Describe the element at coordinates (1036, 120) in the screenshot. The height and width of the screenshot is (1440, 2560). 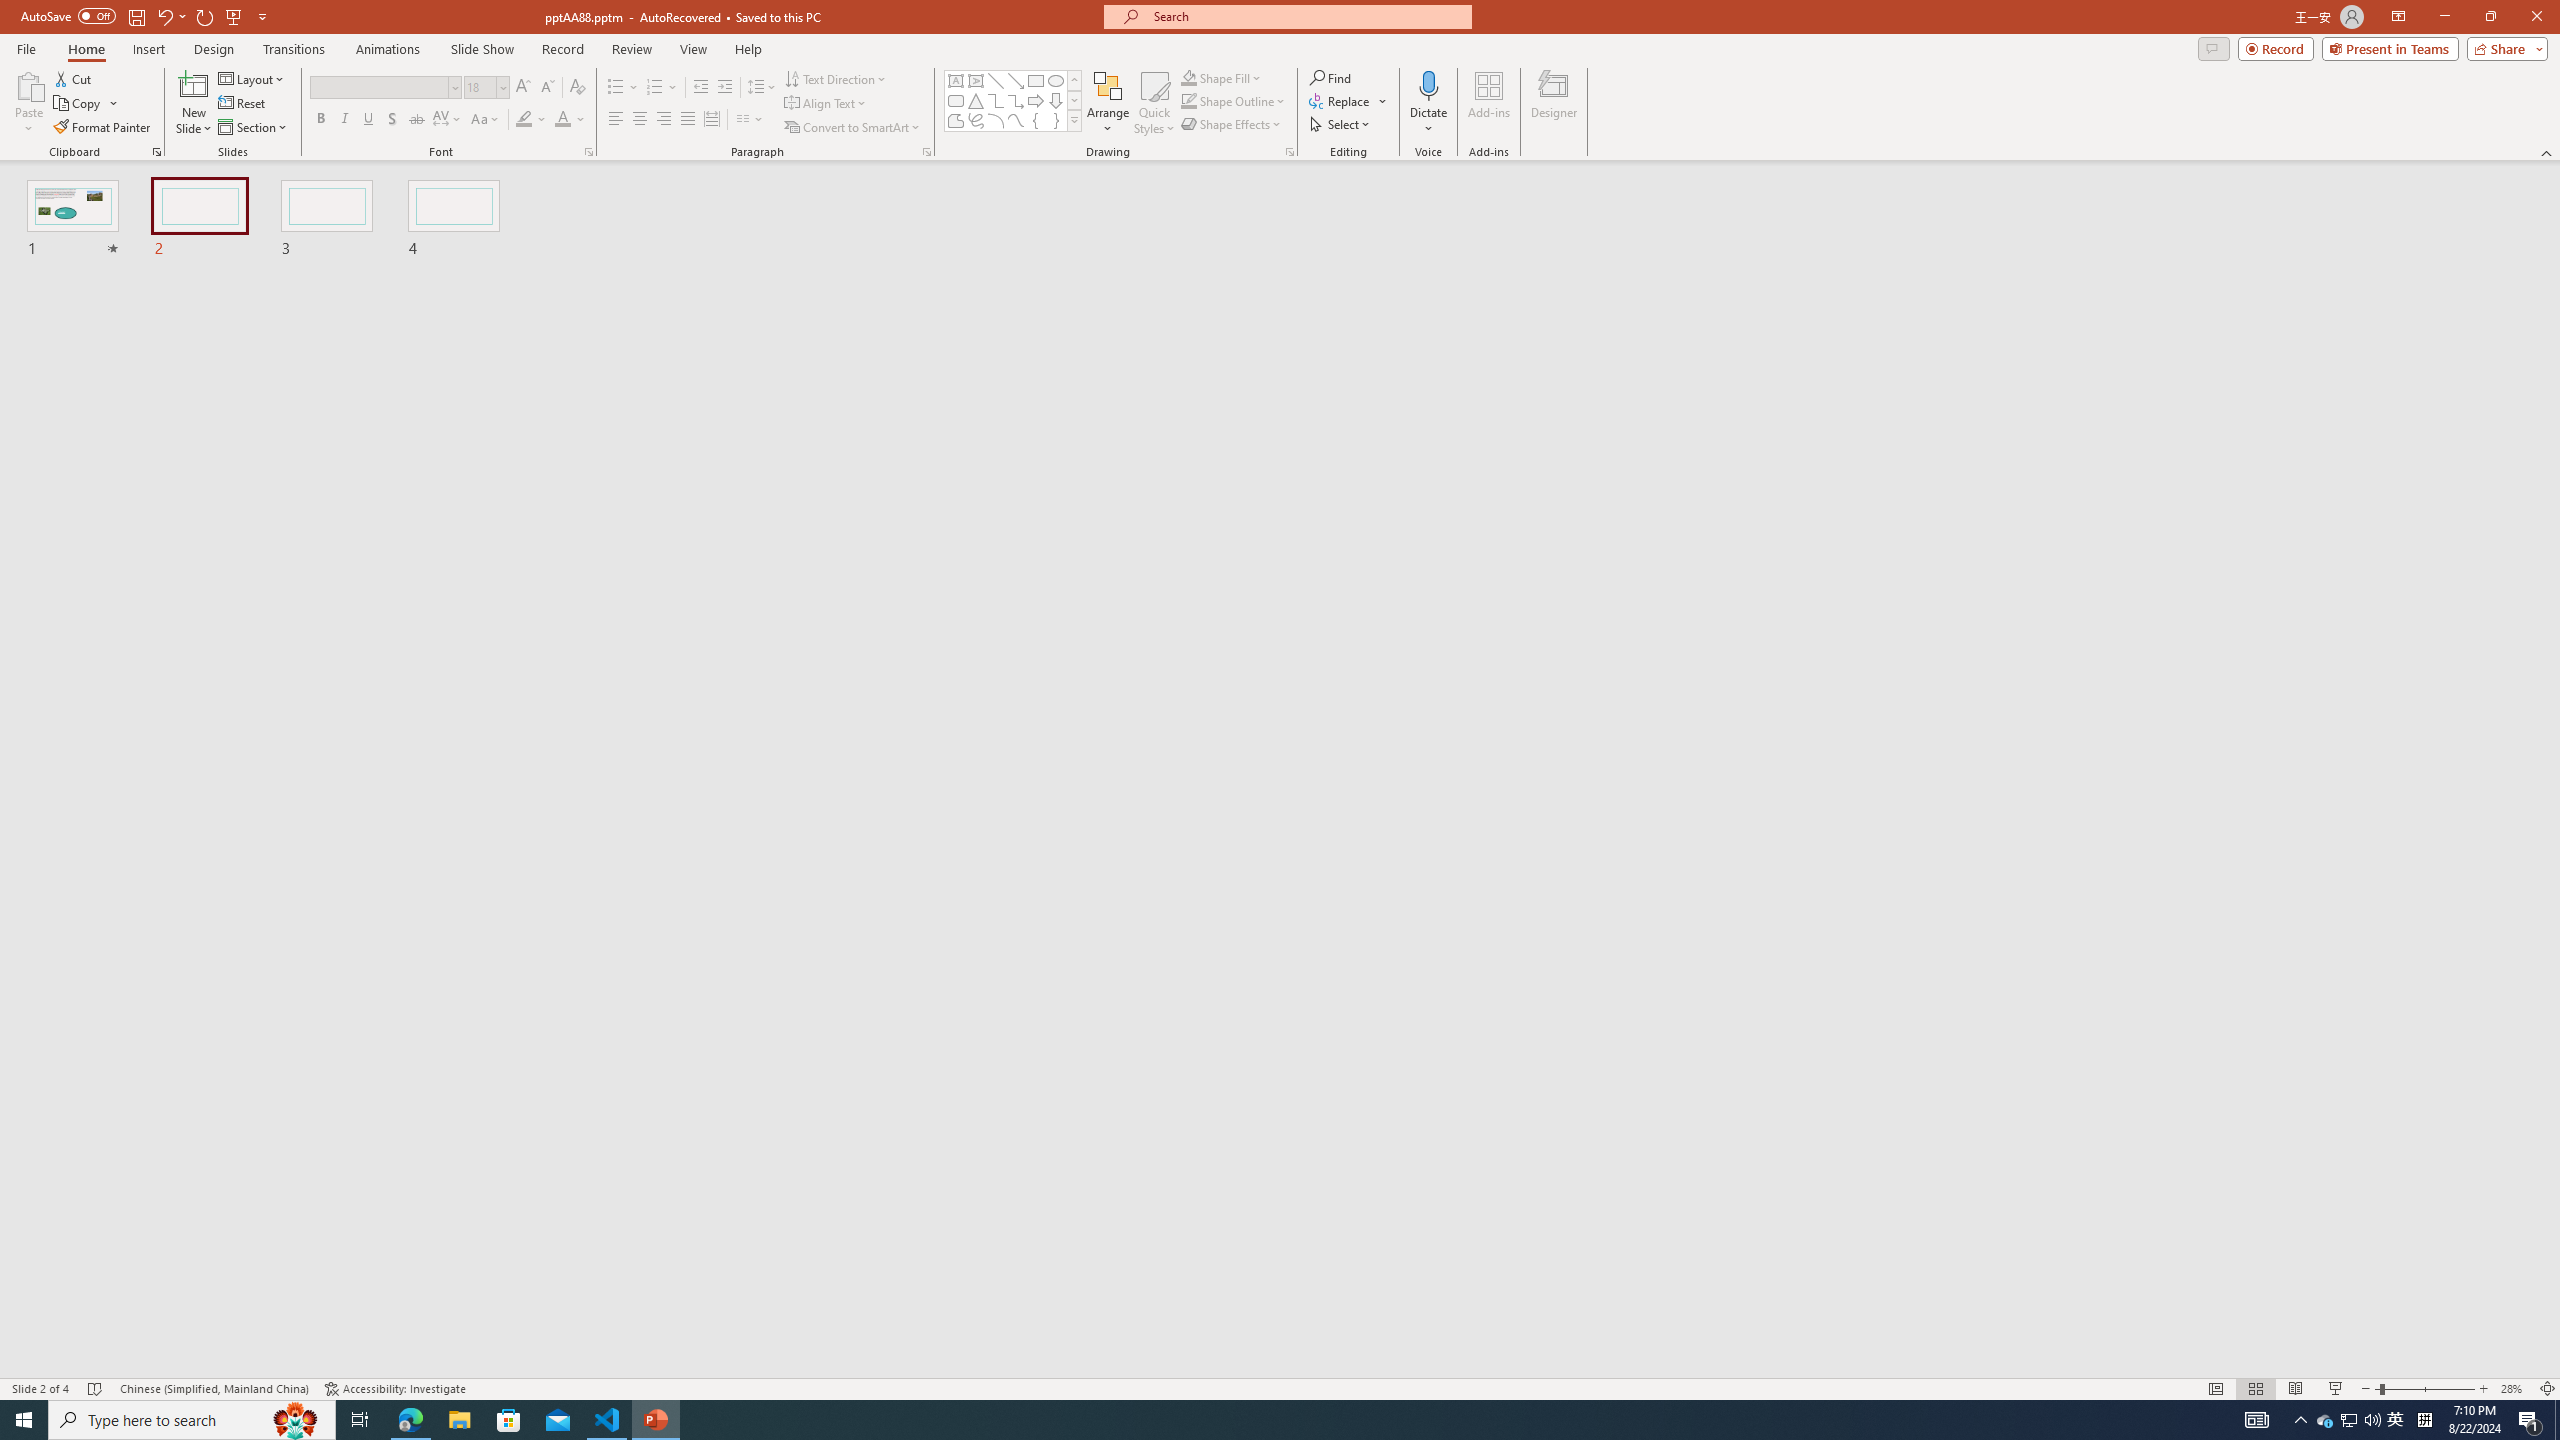
I see `Left Brace` at that location.